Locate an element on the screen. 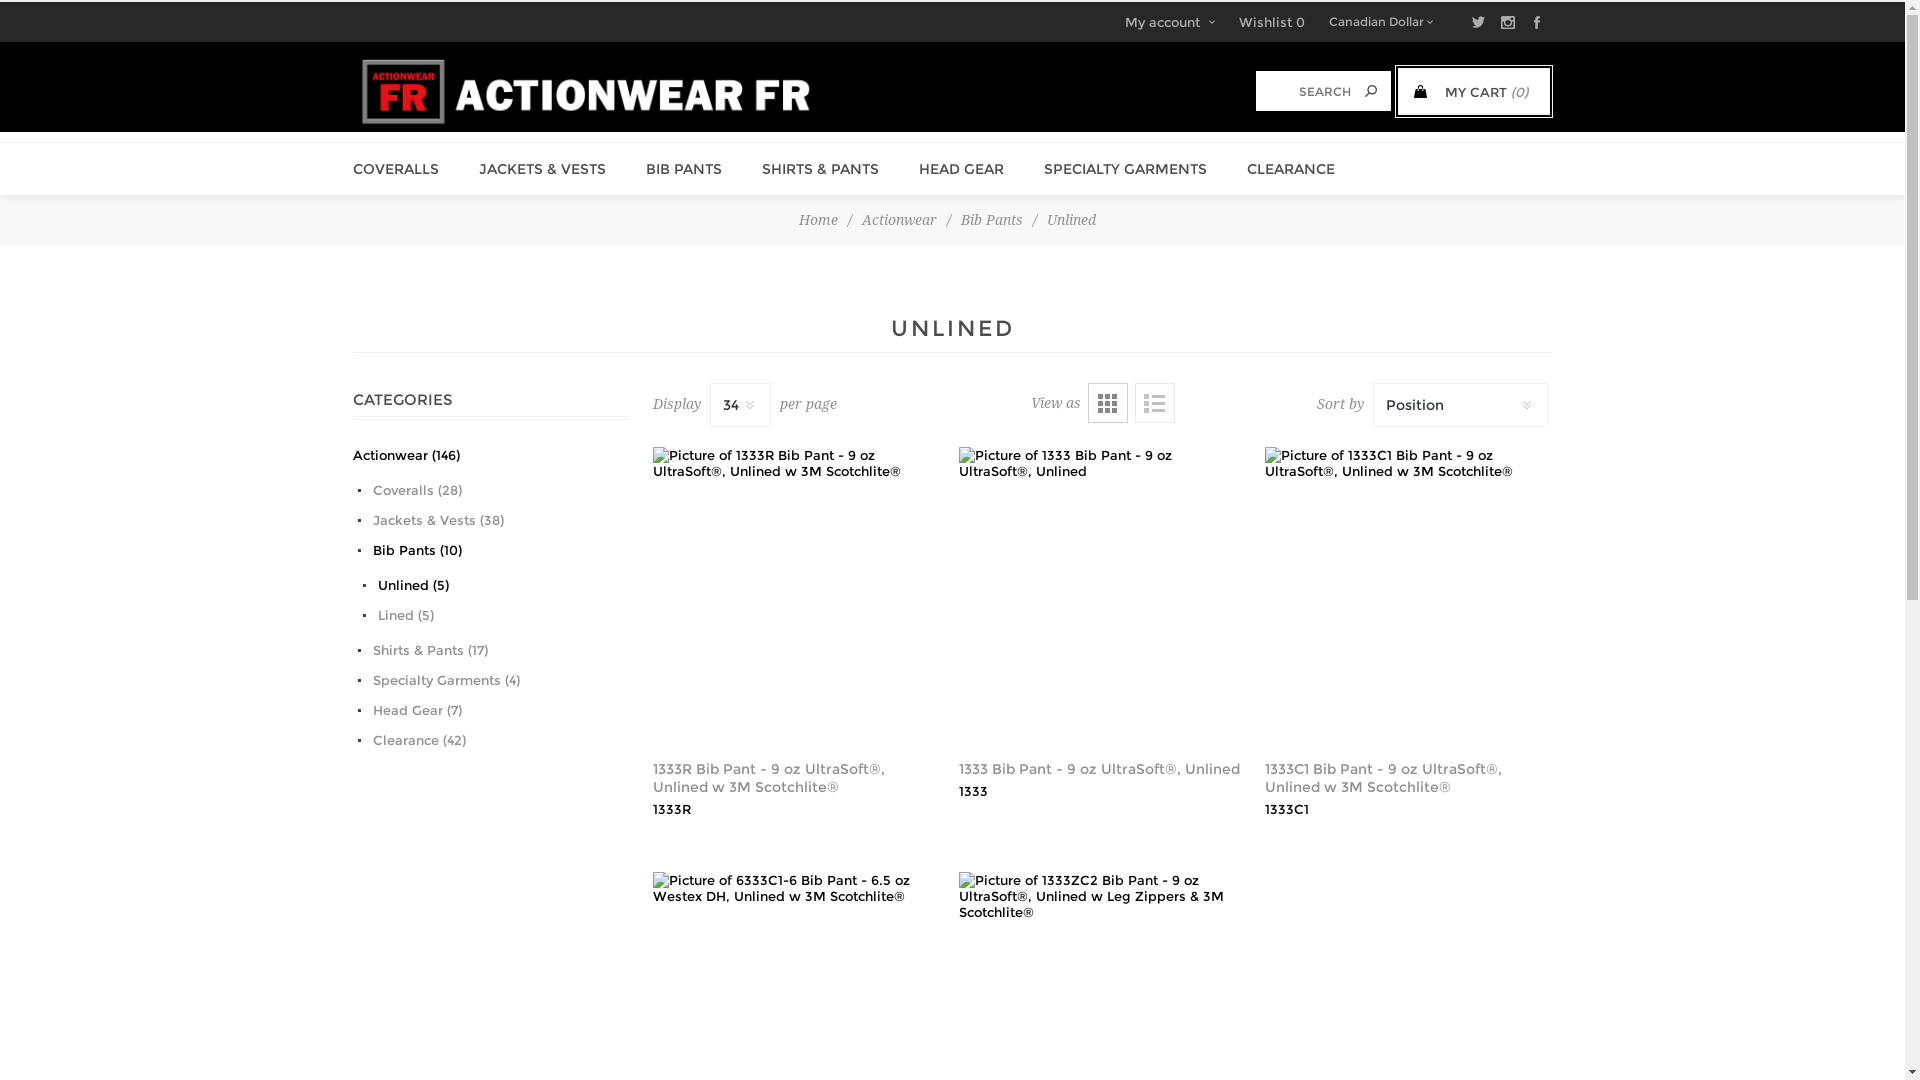 This screenshot has height=1080, width=1920. SHIRTS & PANTS is located at coordinates (820, 169).